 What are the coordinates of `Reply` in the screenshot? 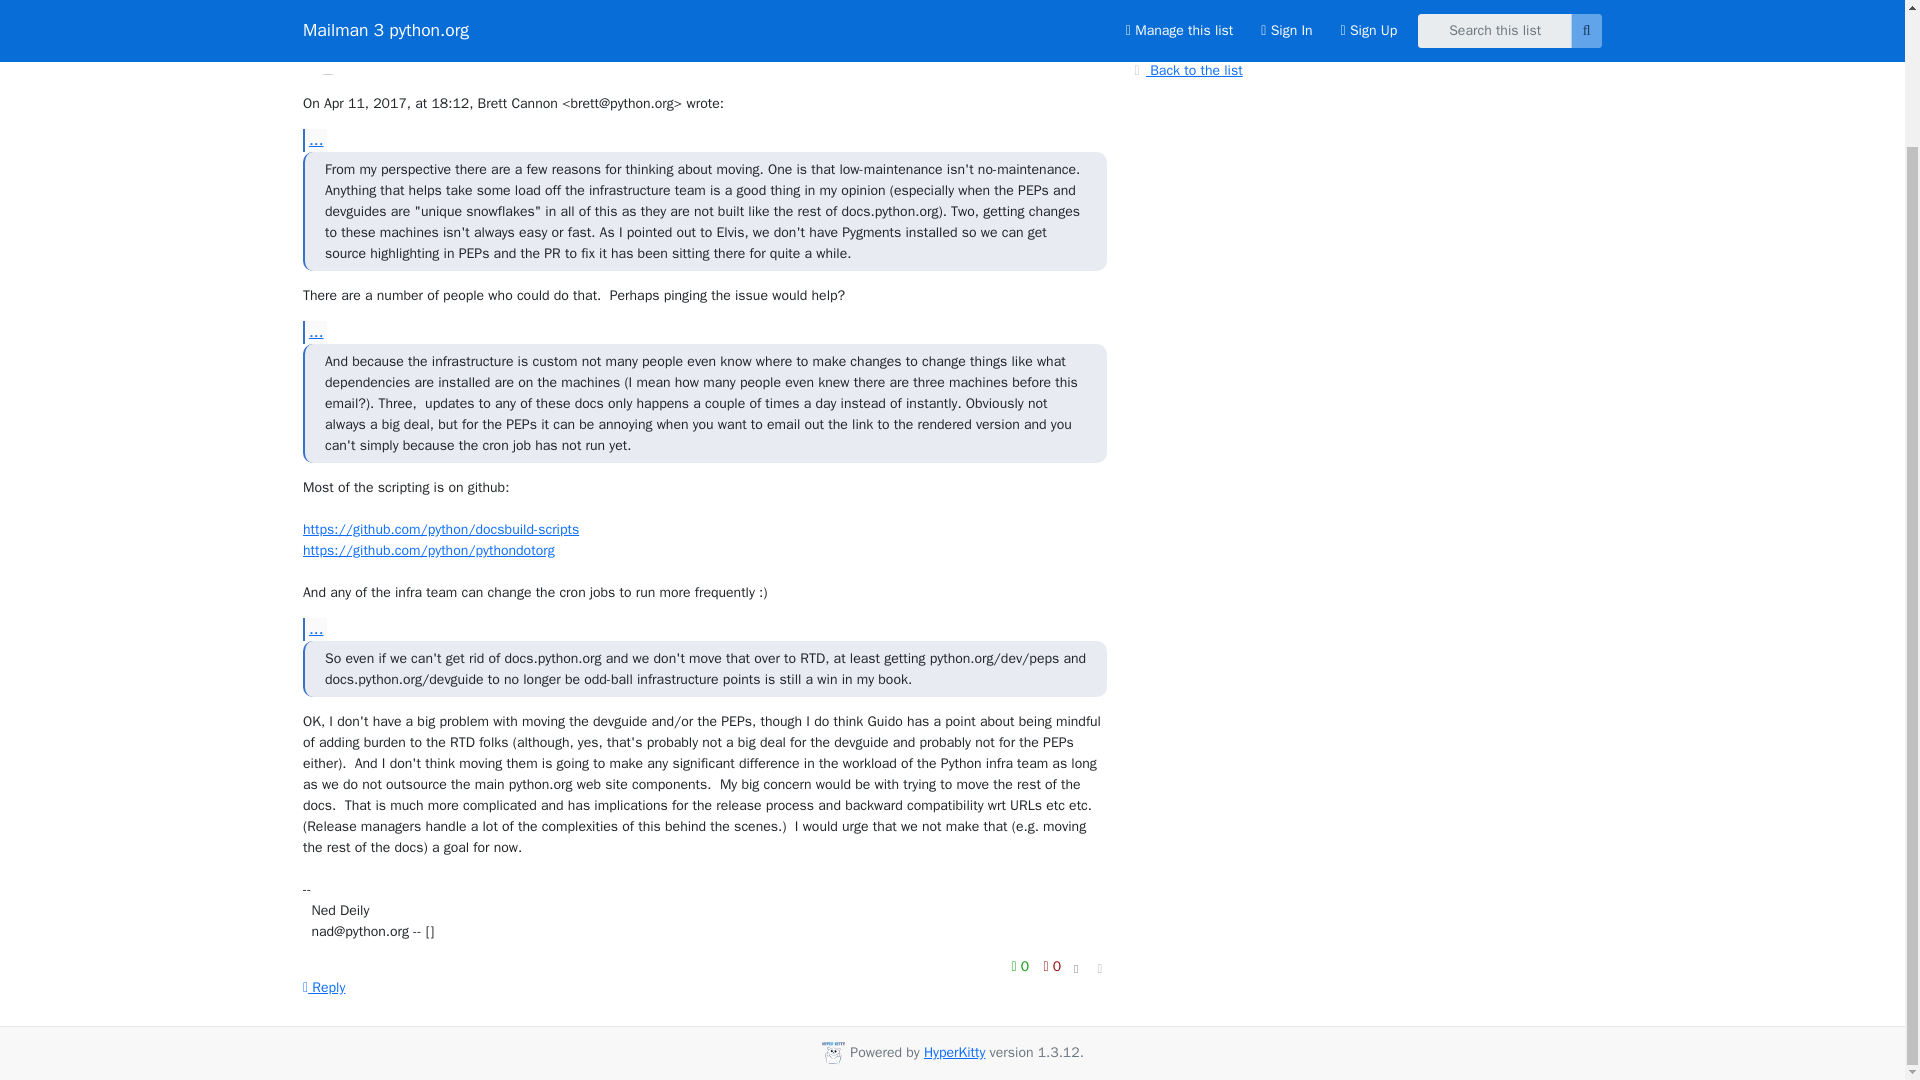 It's located at (324, 986).